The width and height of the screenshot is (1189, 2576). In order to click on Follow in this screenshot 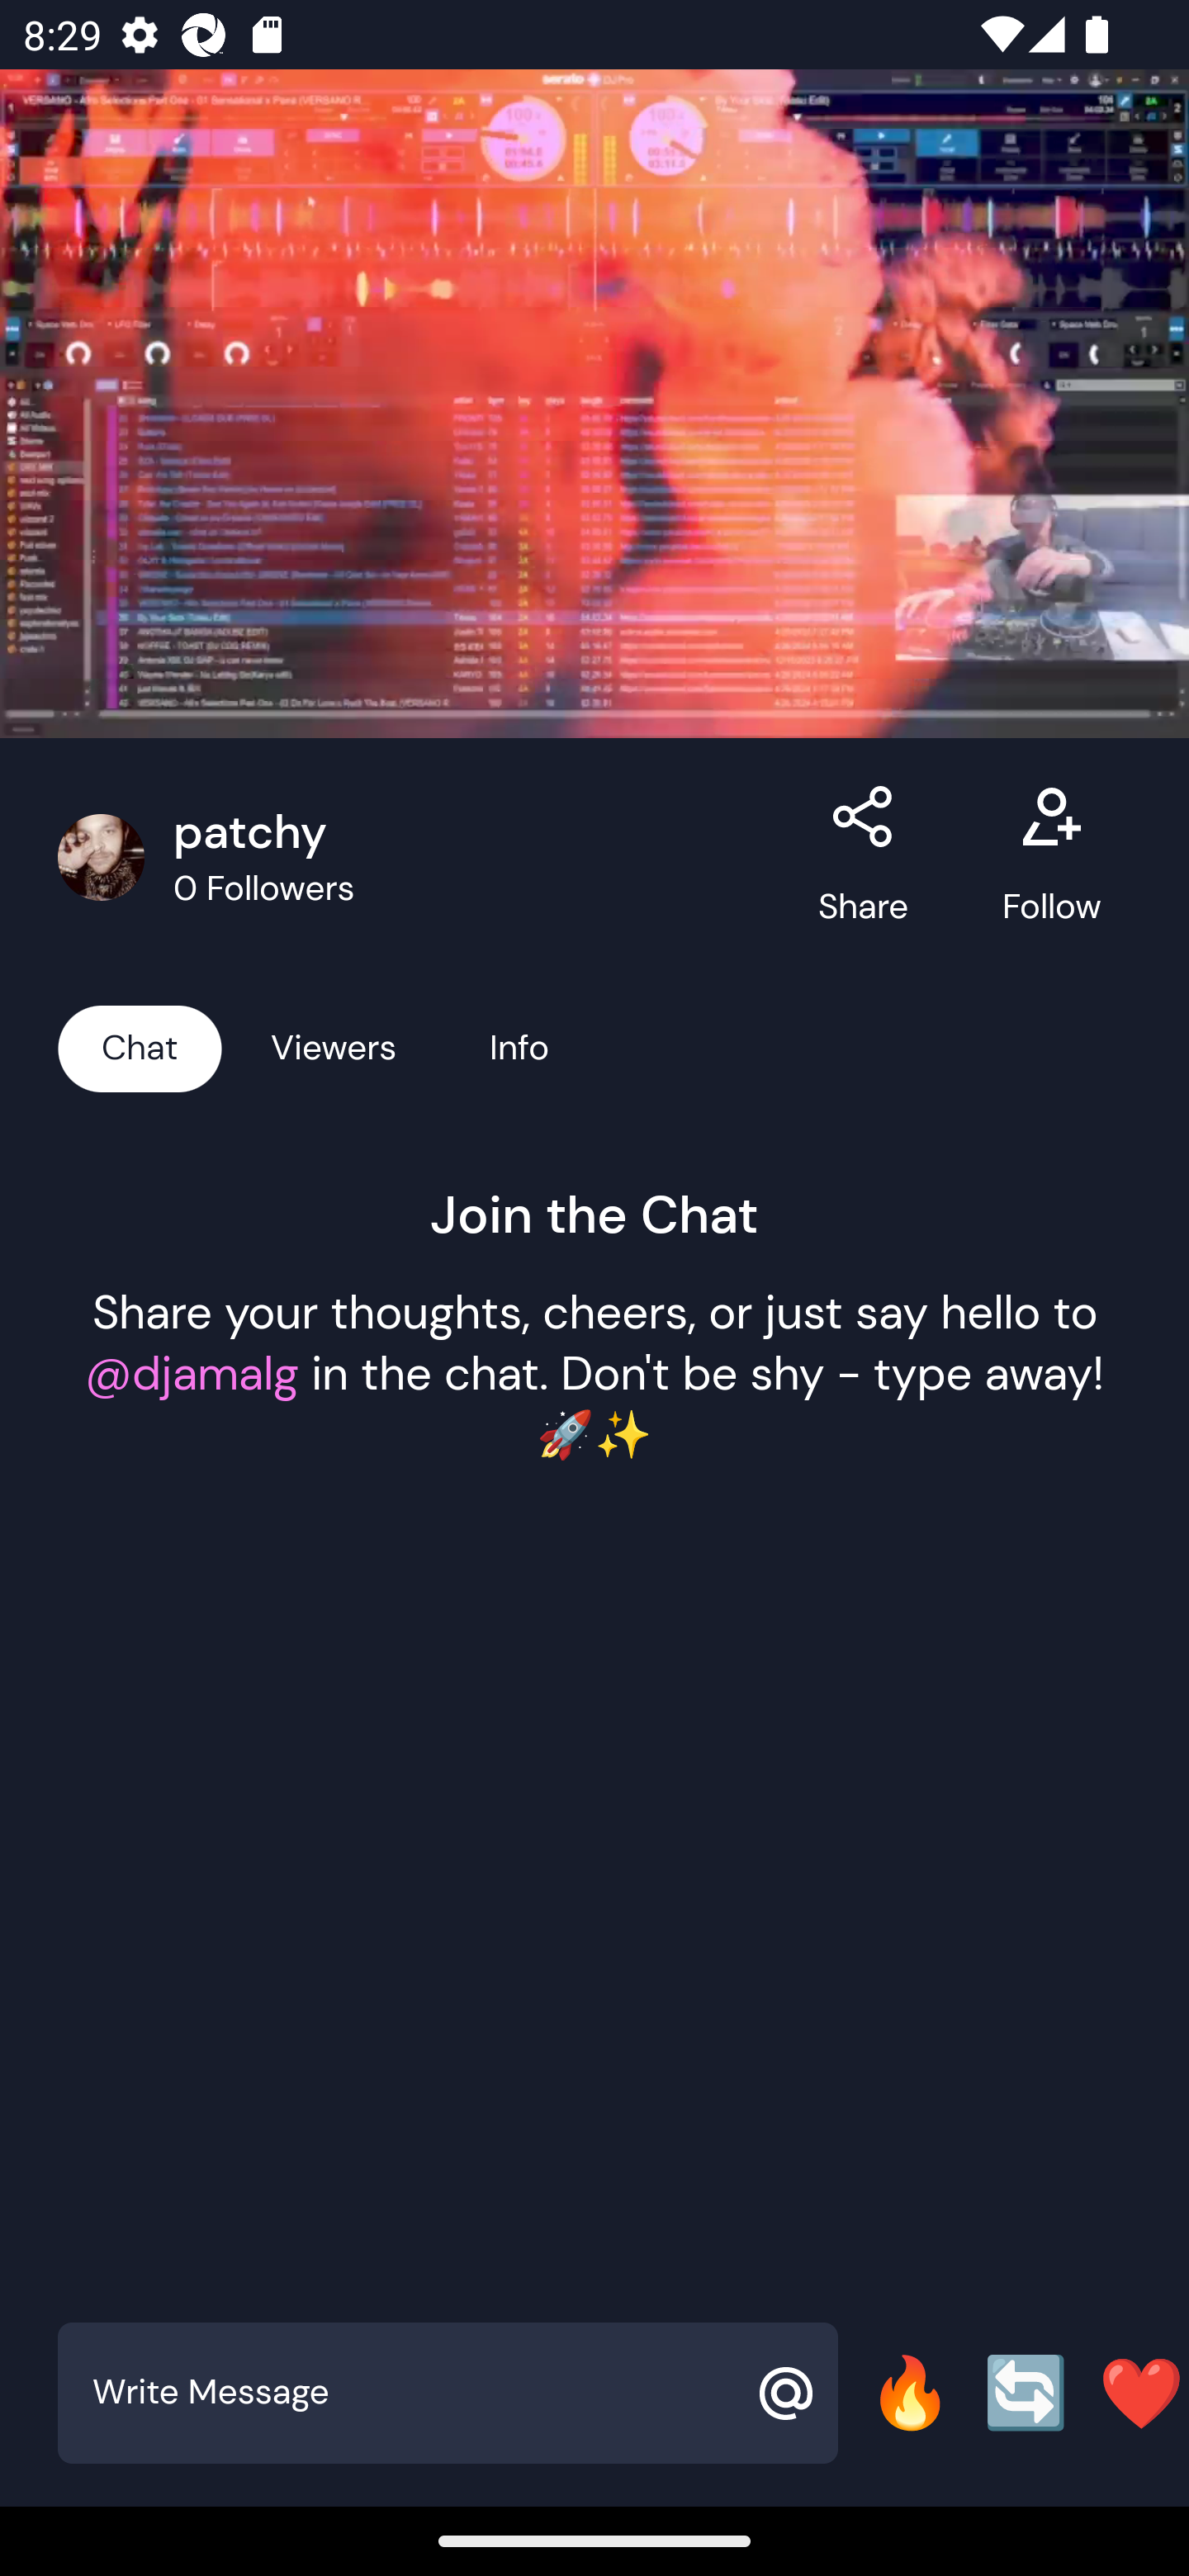, I will do `click(1051, 857)`.